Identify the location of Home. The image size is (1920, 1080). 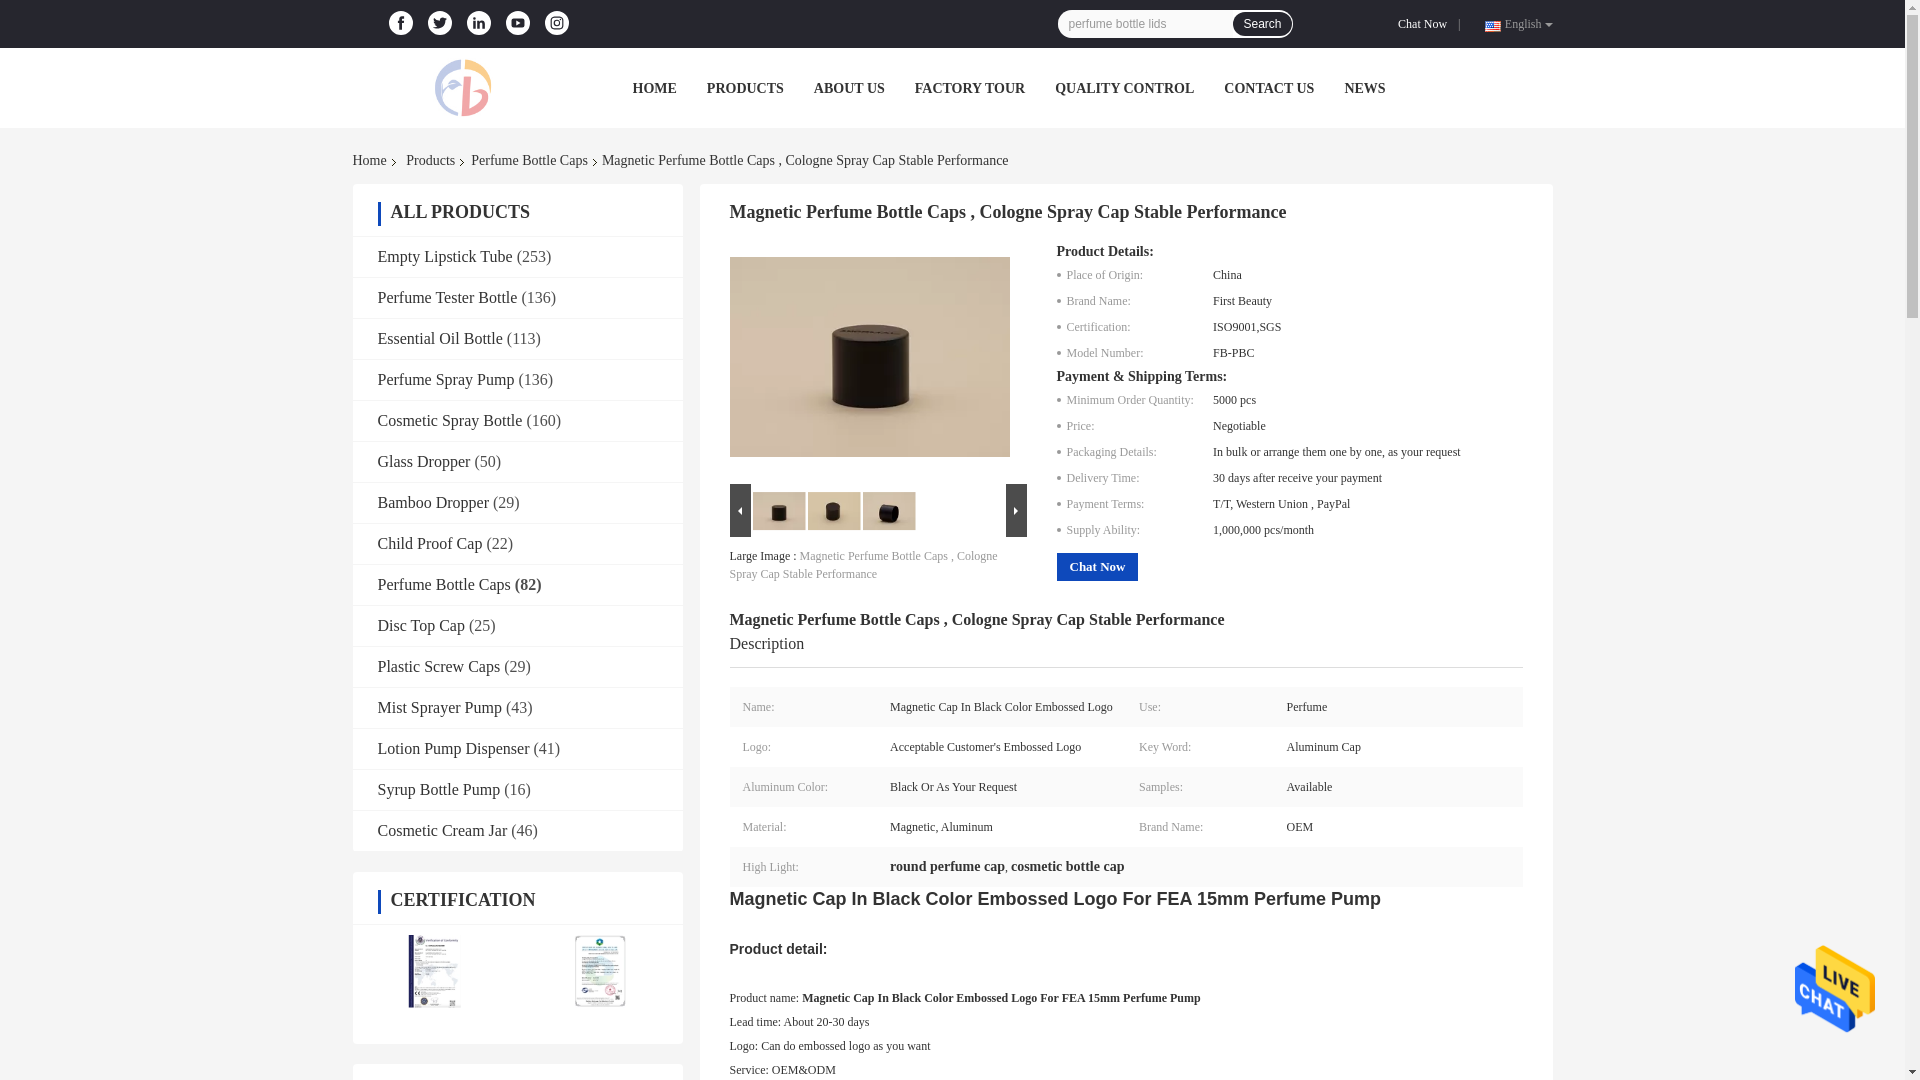
(372, 160).